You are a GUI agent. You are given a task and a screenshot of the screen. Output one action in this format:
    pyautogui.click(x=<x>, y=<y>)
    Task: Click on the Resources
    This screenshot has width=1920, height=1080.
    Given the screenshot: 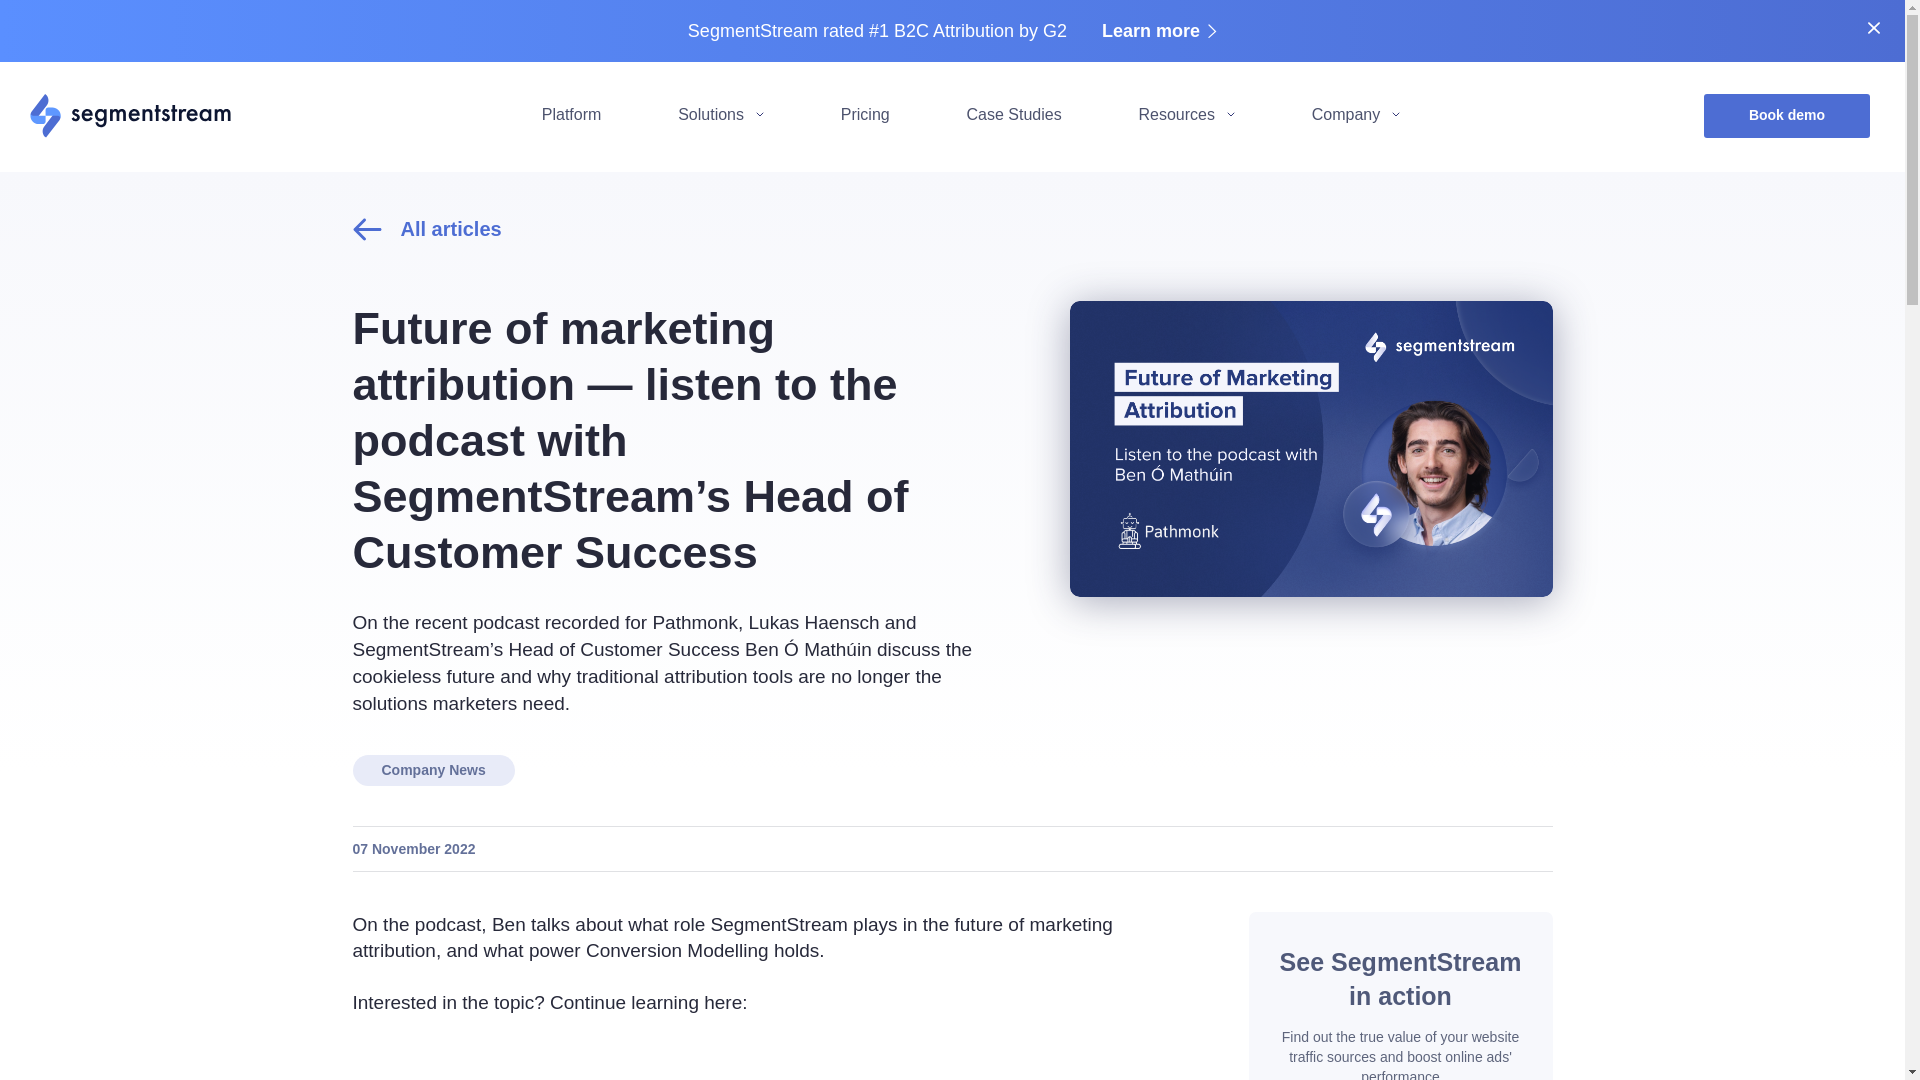 What is the action you would take?
    pyautogui.click(x=1186, y=113)
    